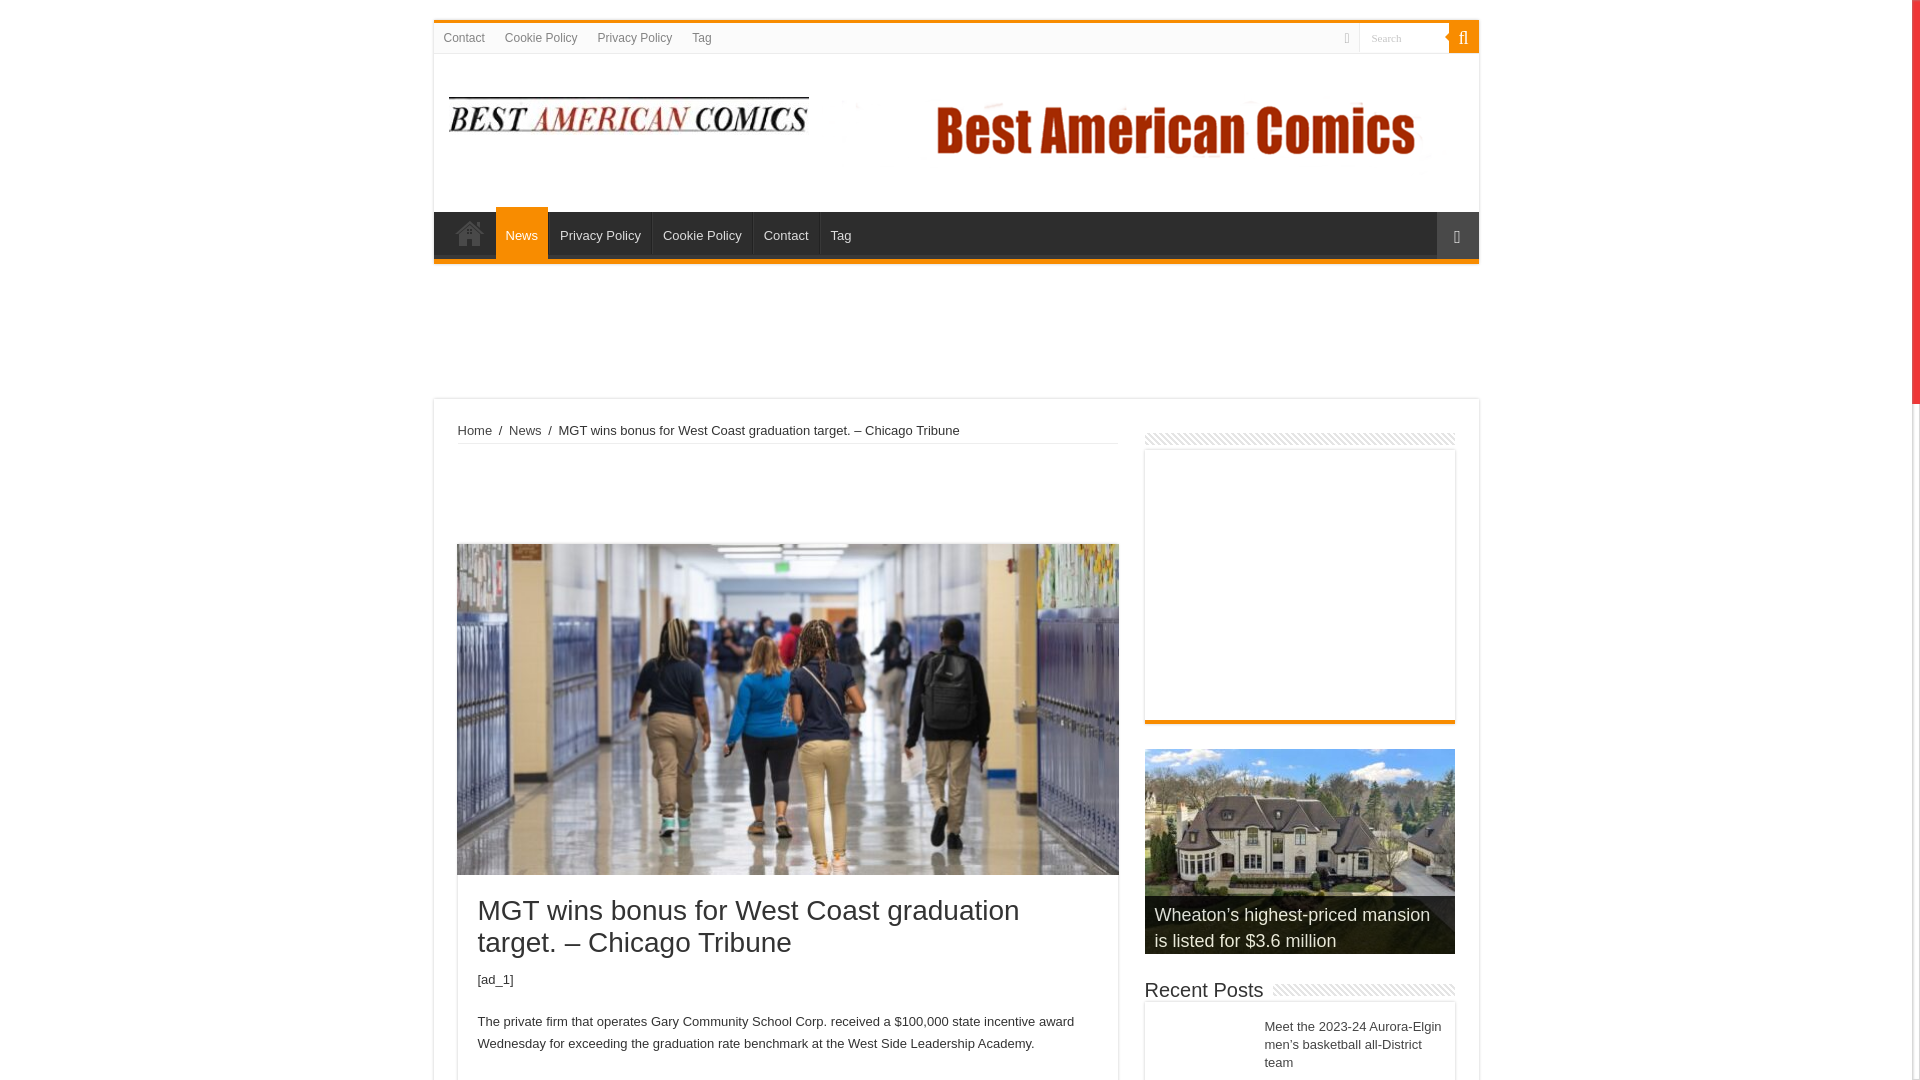 This screenshot has width=1920, height=1080. I want to click on Best American Comics News, so click(628, 112).